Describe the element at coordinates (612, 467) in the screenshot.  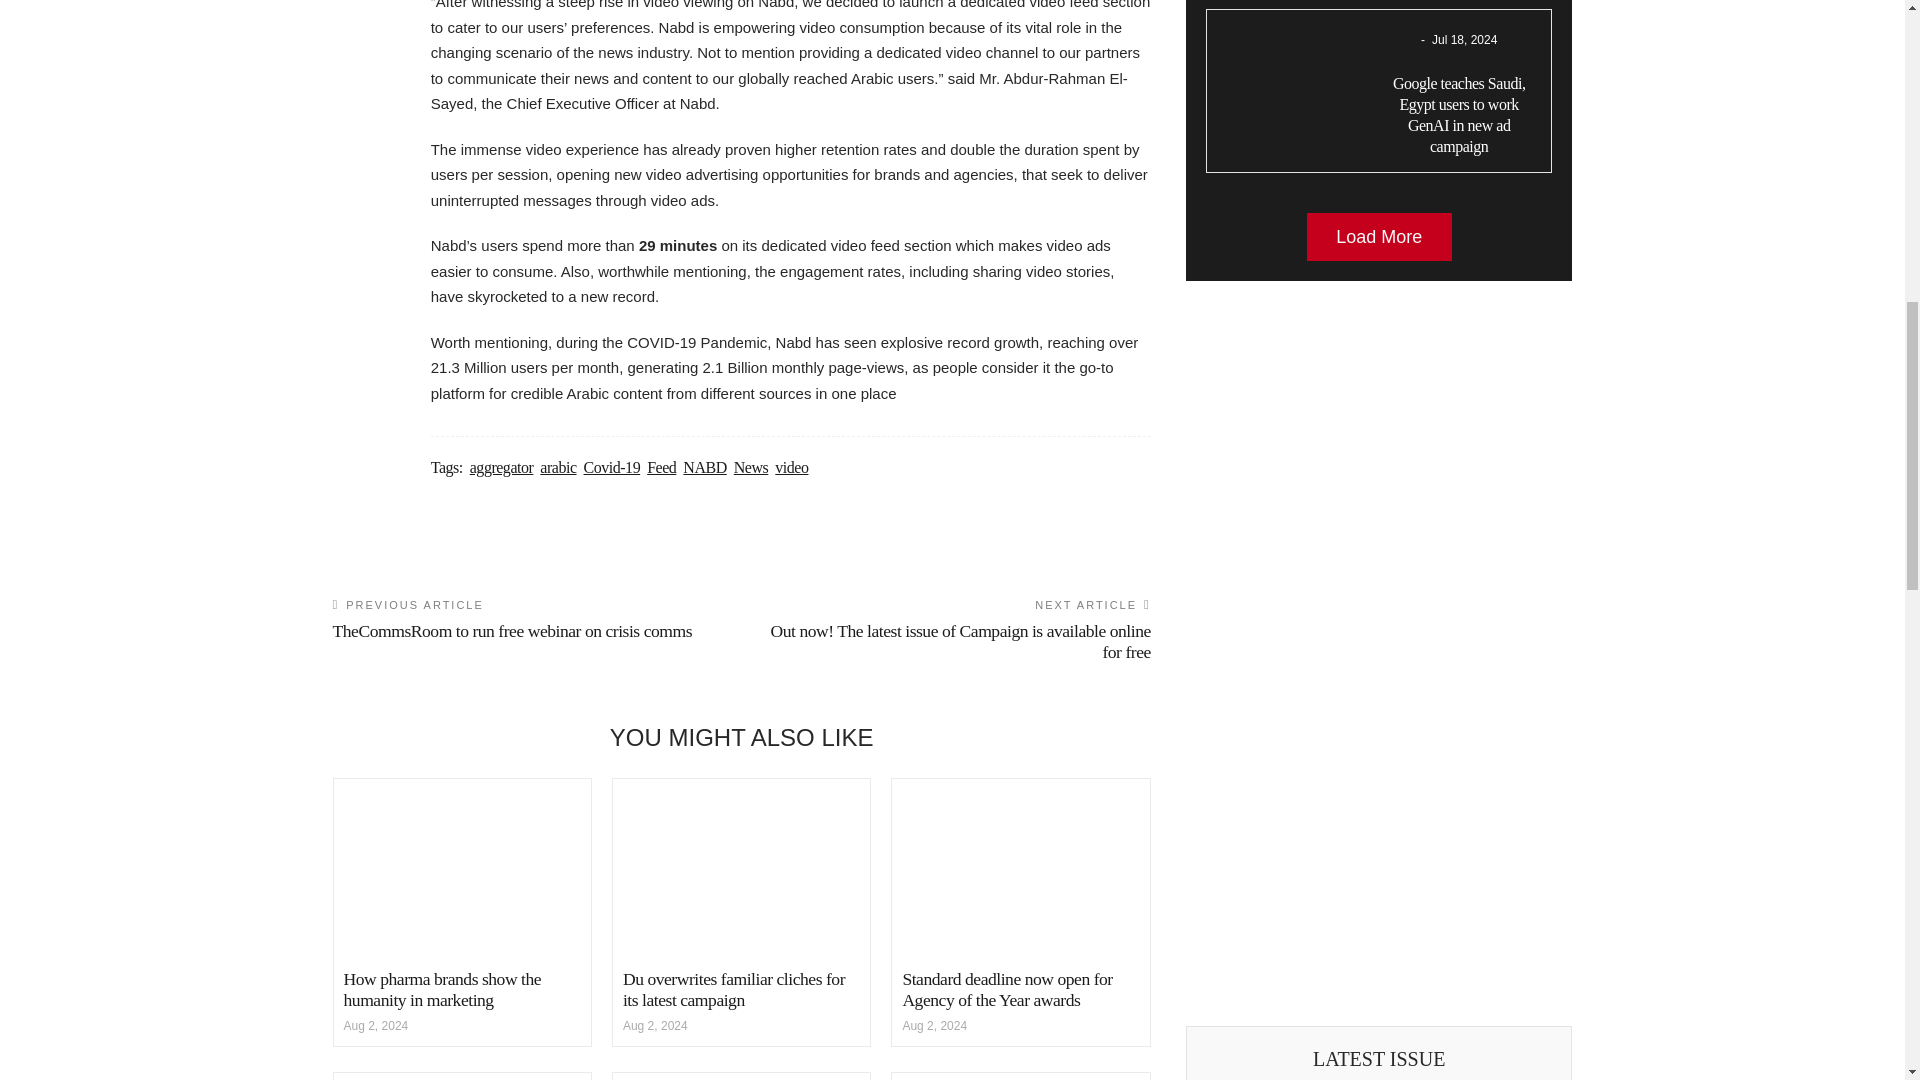
I see `Covid-19` at that location.